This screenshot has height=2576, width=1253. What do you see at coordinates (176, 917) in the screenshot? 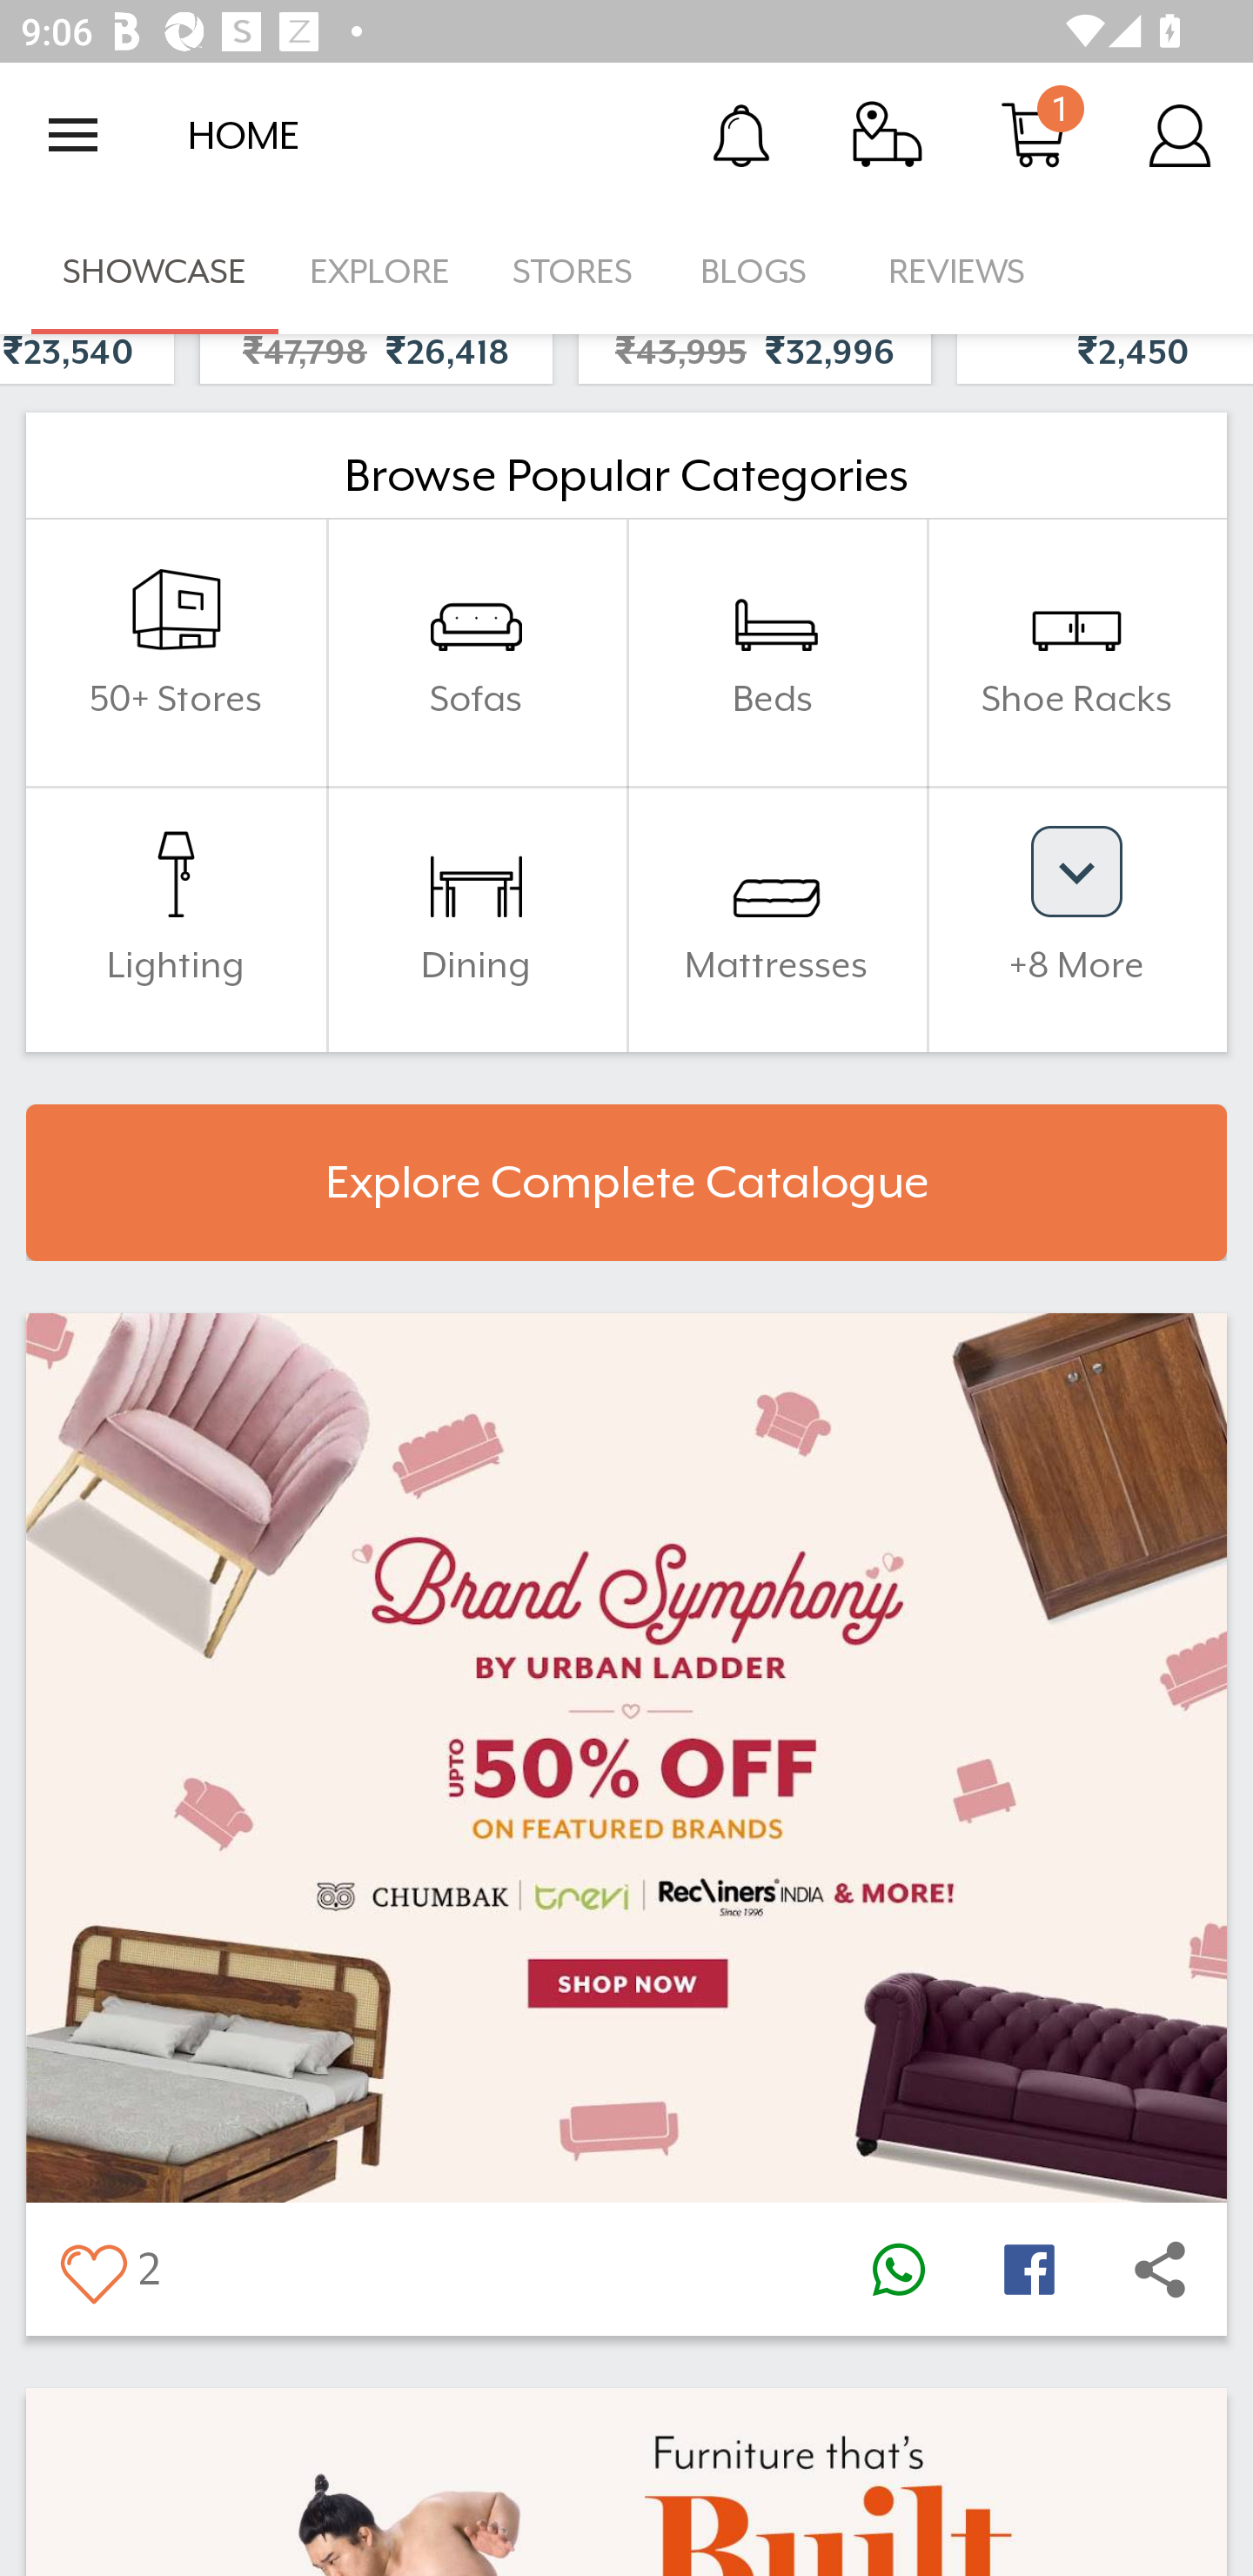
I see `Lighting` at bounding box center [176, 917].